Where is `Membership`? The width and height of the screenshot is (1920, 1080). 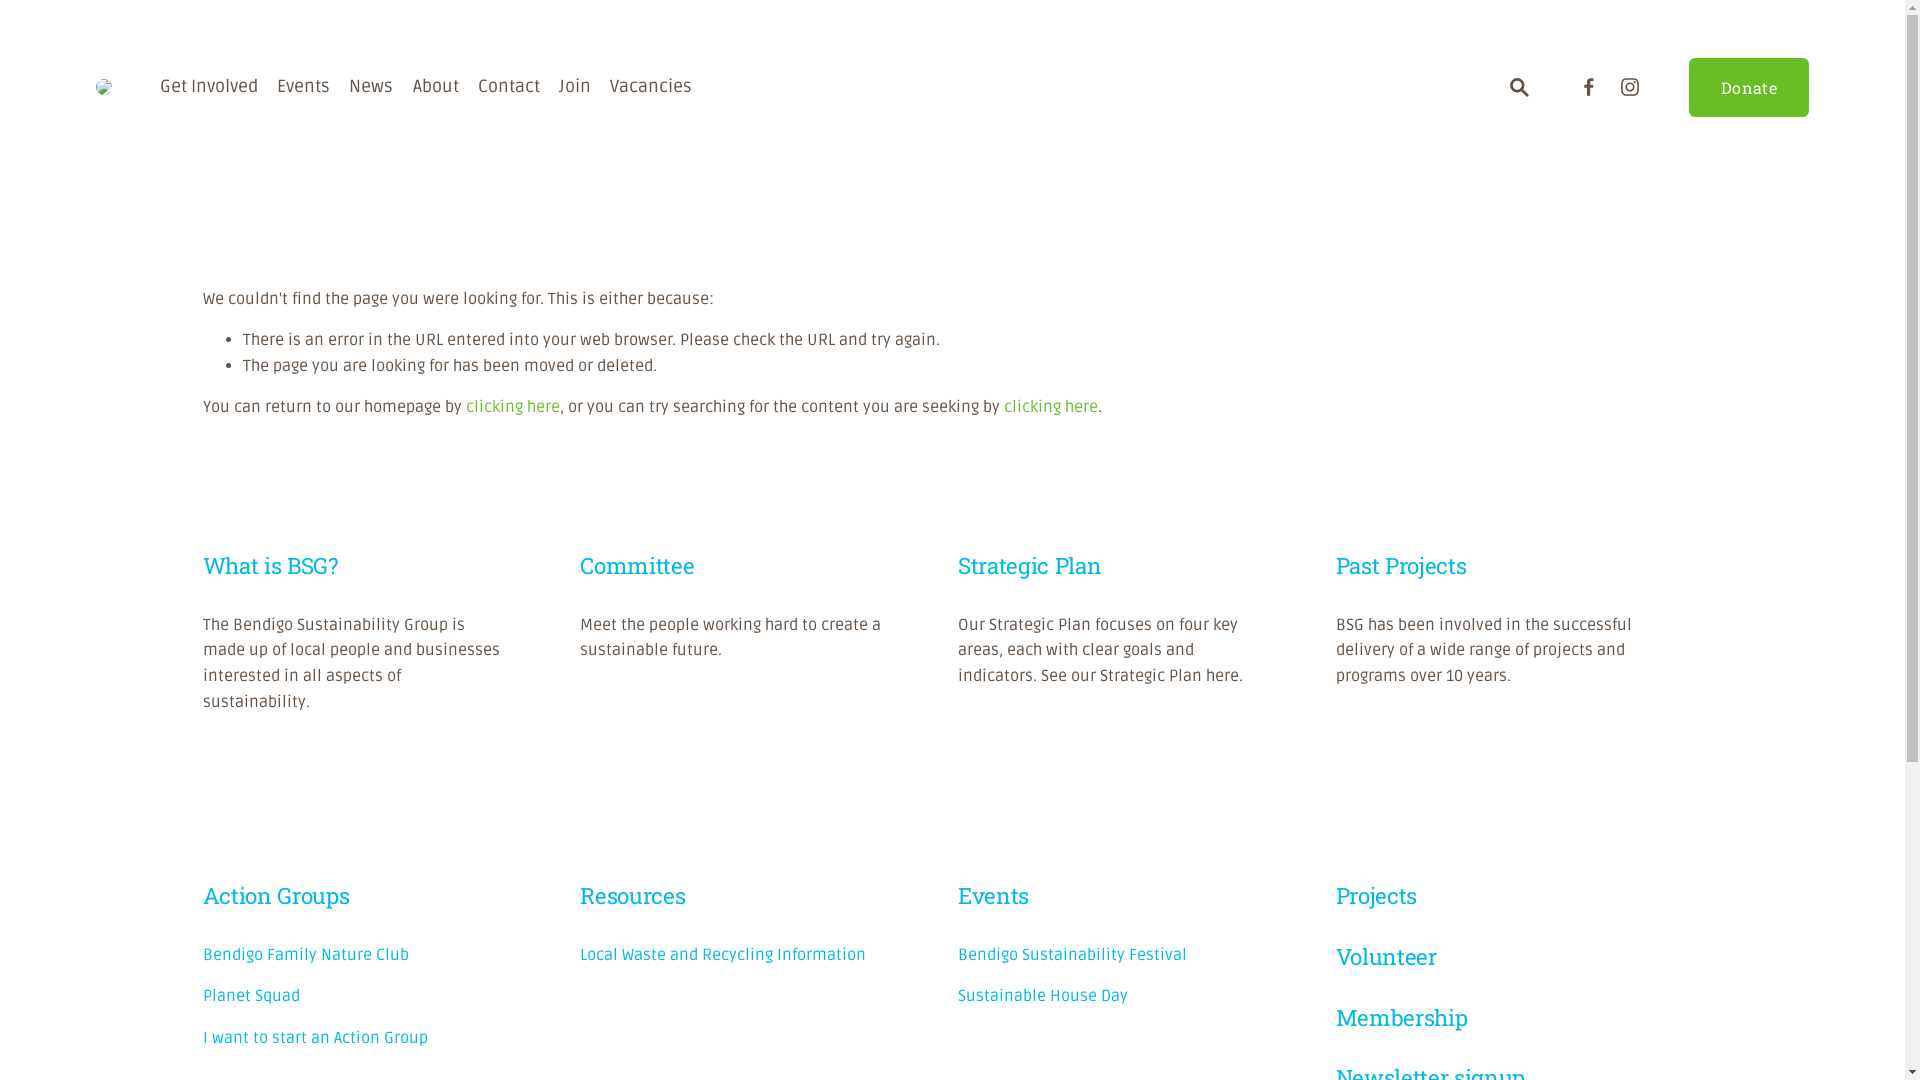 Membership is located at coordinates (1402, 1018).